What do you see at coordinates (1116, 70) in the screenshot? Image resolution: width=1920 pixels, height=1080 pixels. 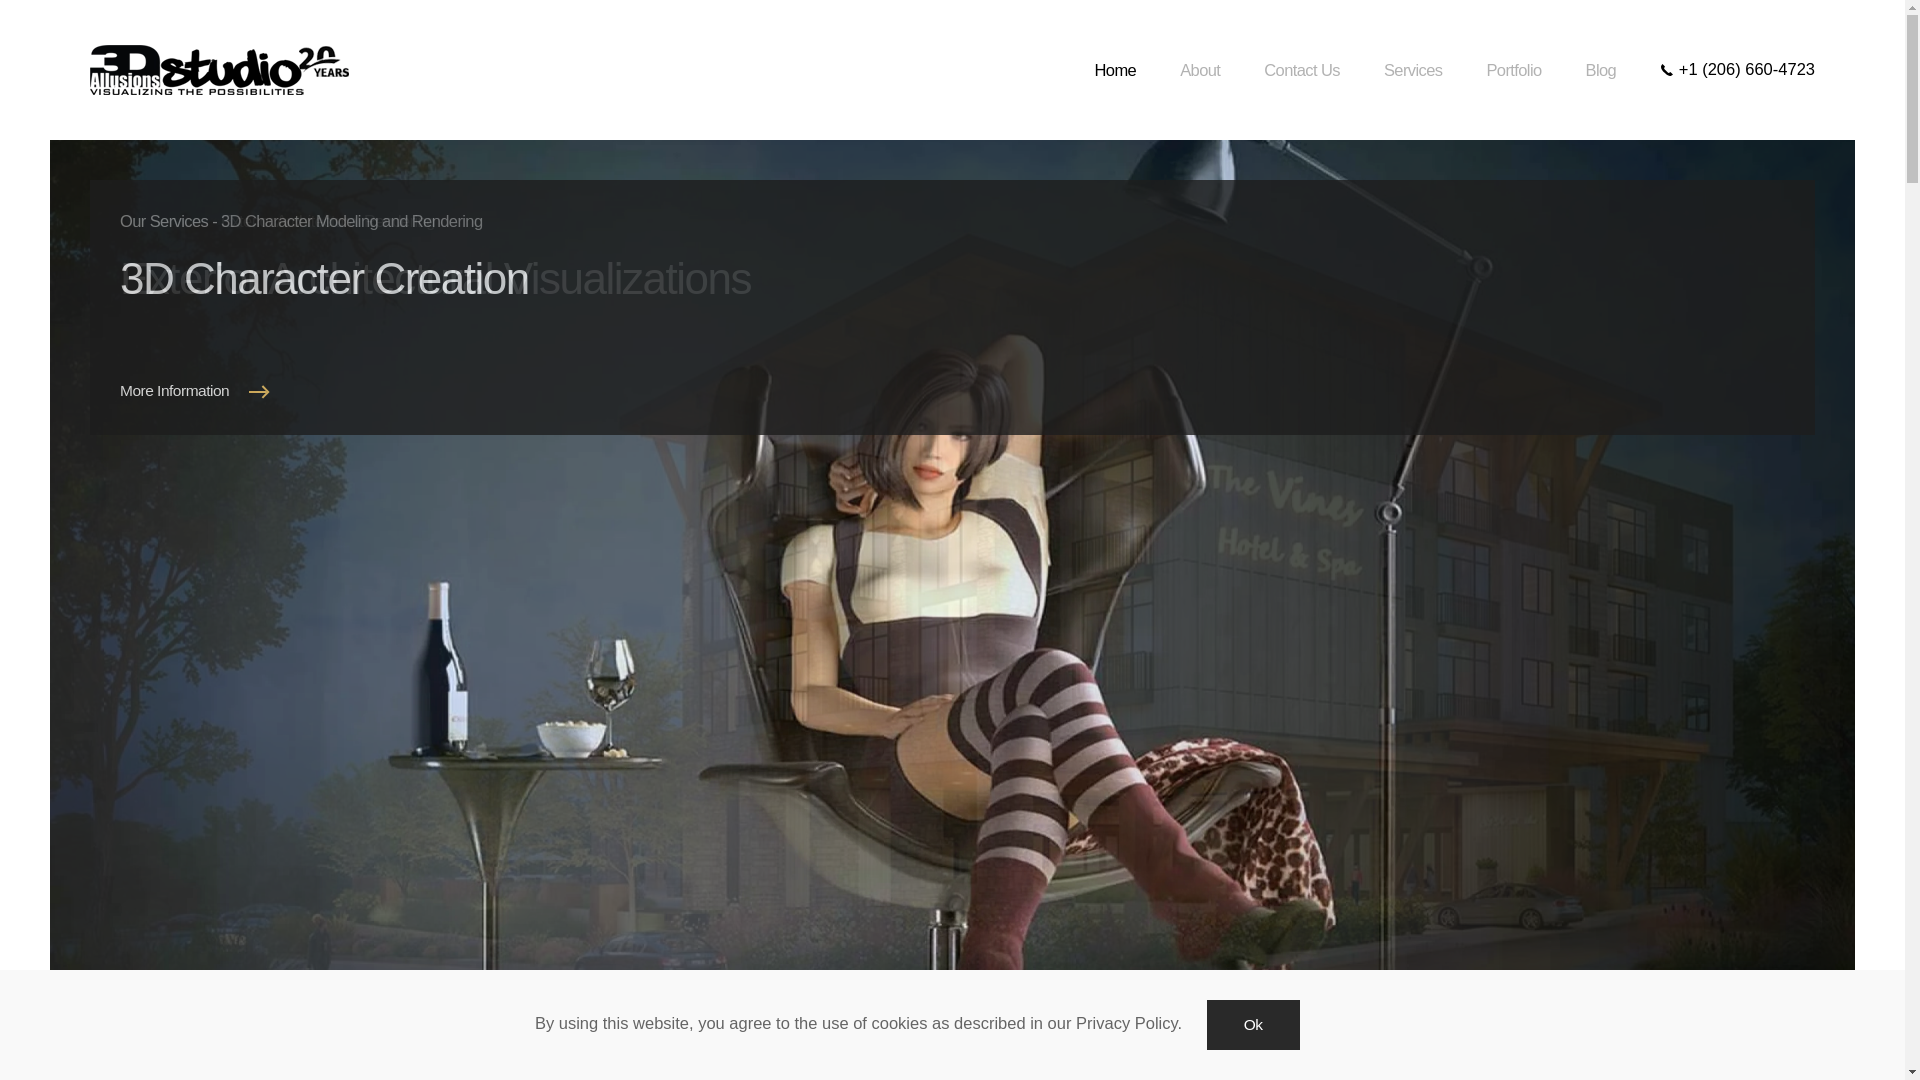 I see `Home` at bounding box center [1116, 70].